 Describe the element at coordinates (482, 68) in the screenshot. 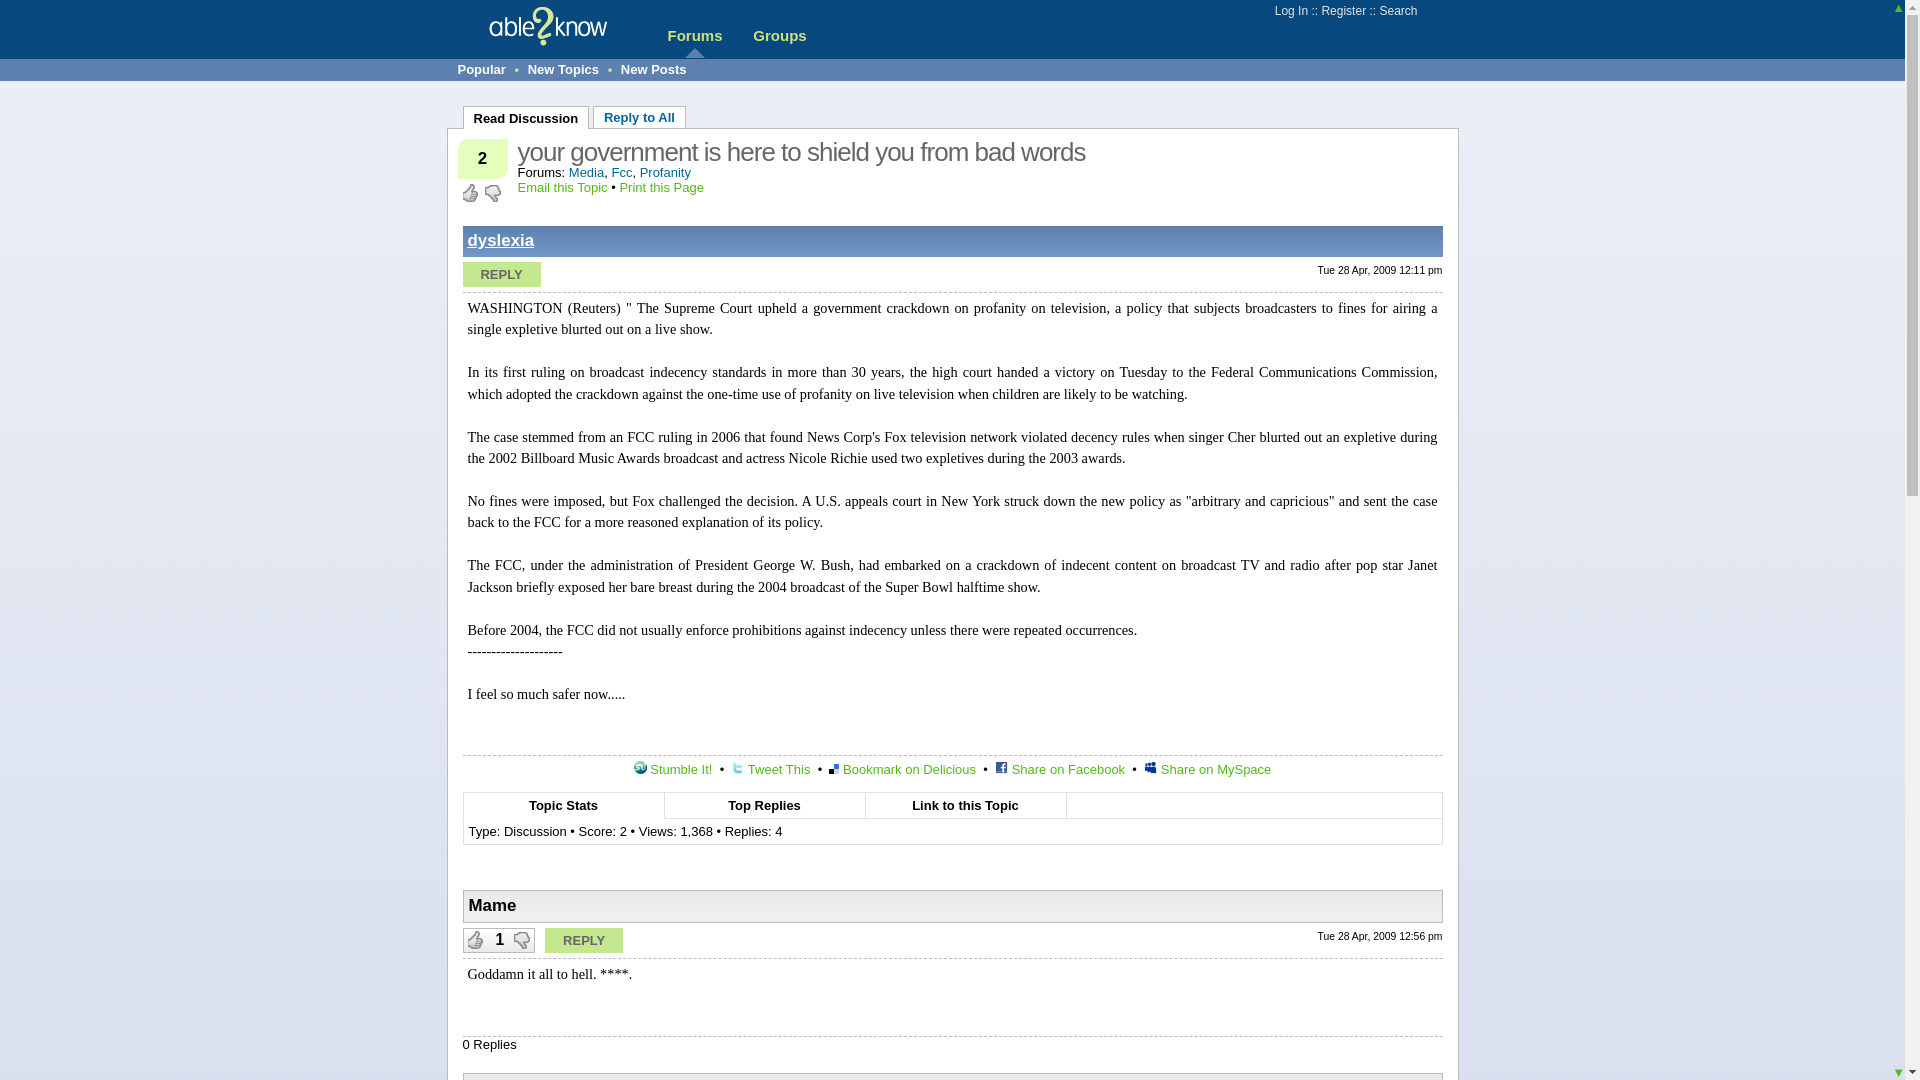

I see `Popular` at that location.